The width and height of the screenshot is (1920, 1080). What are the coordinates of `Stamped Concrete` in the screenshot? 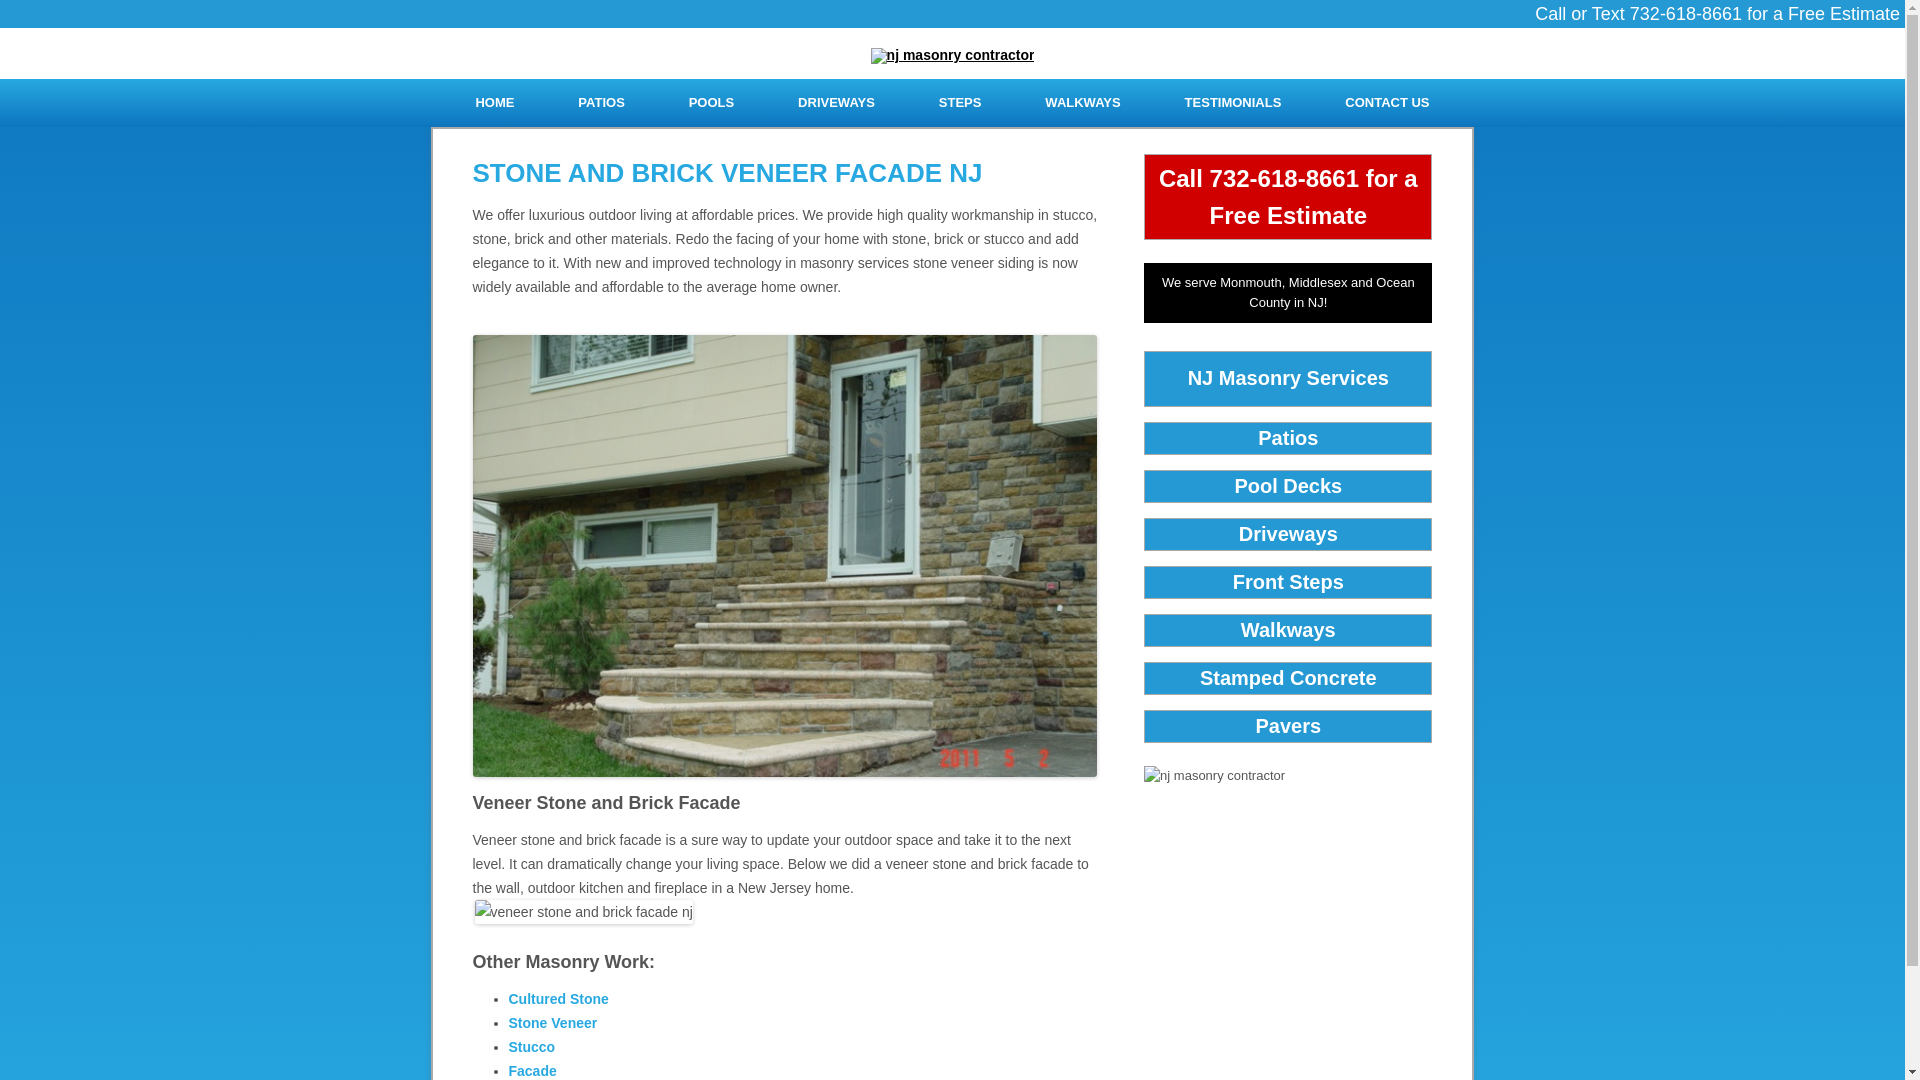 It's located at (1288, 678).